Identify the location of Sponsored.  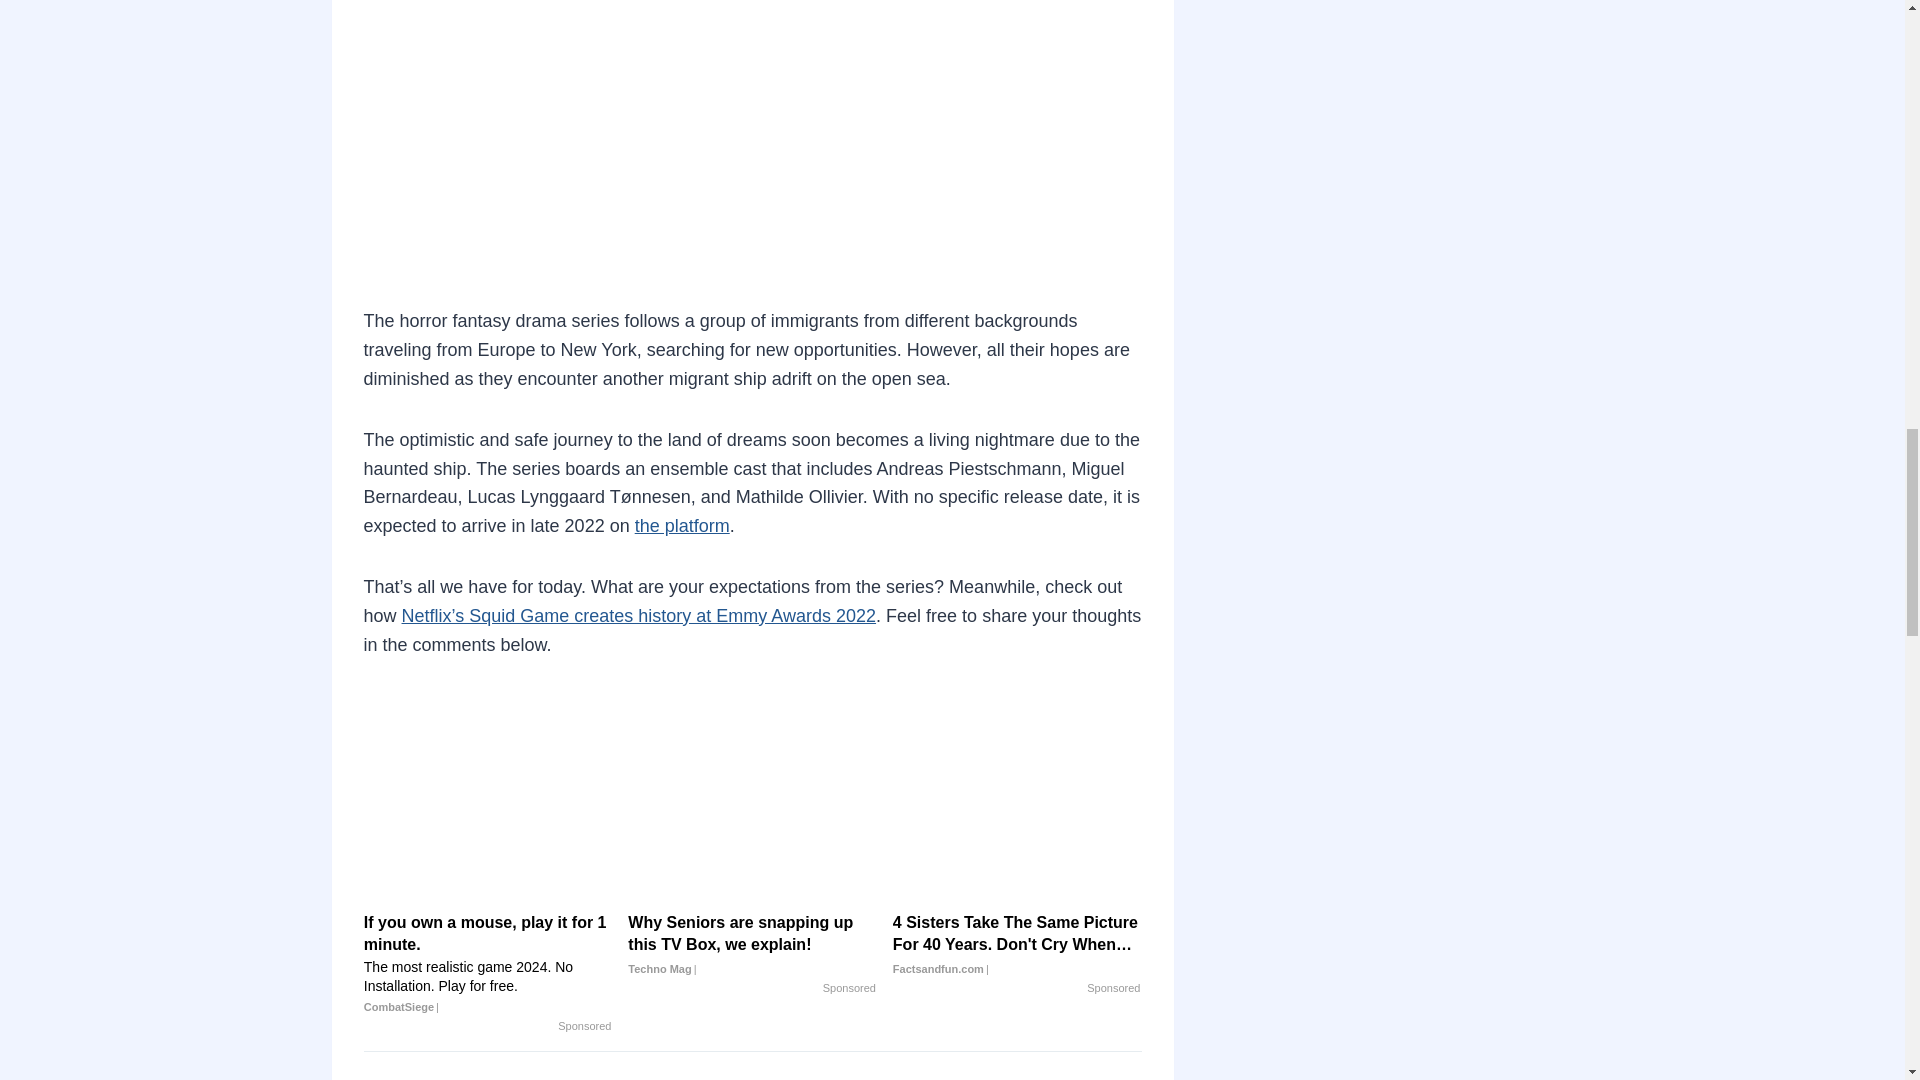
(849, 988).